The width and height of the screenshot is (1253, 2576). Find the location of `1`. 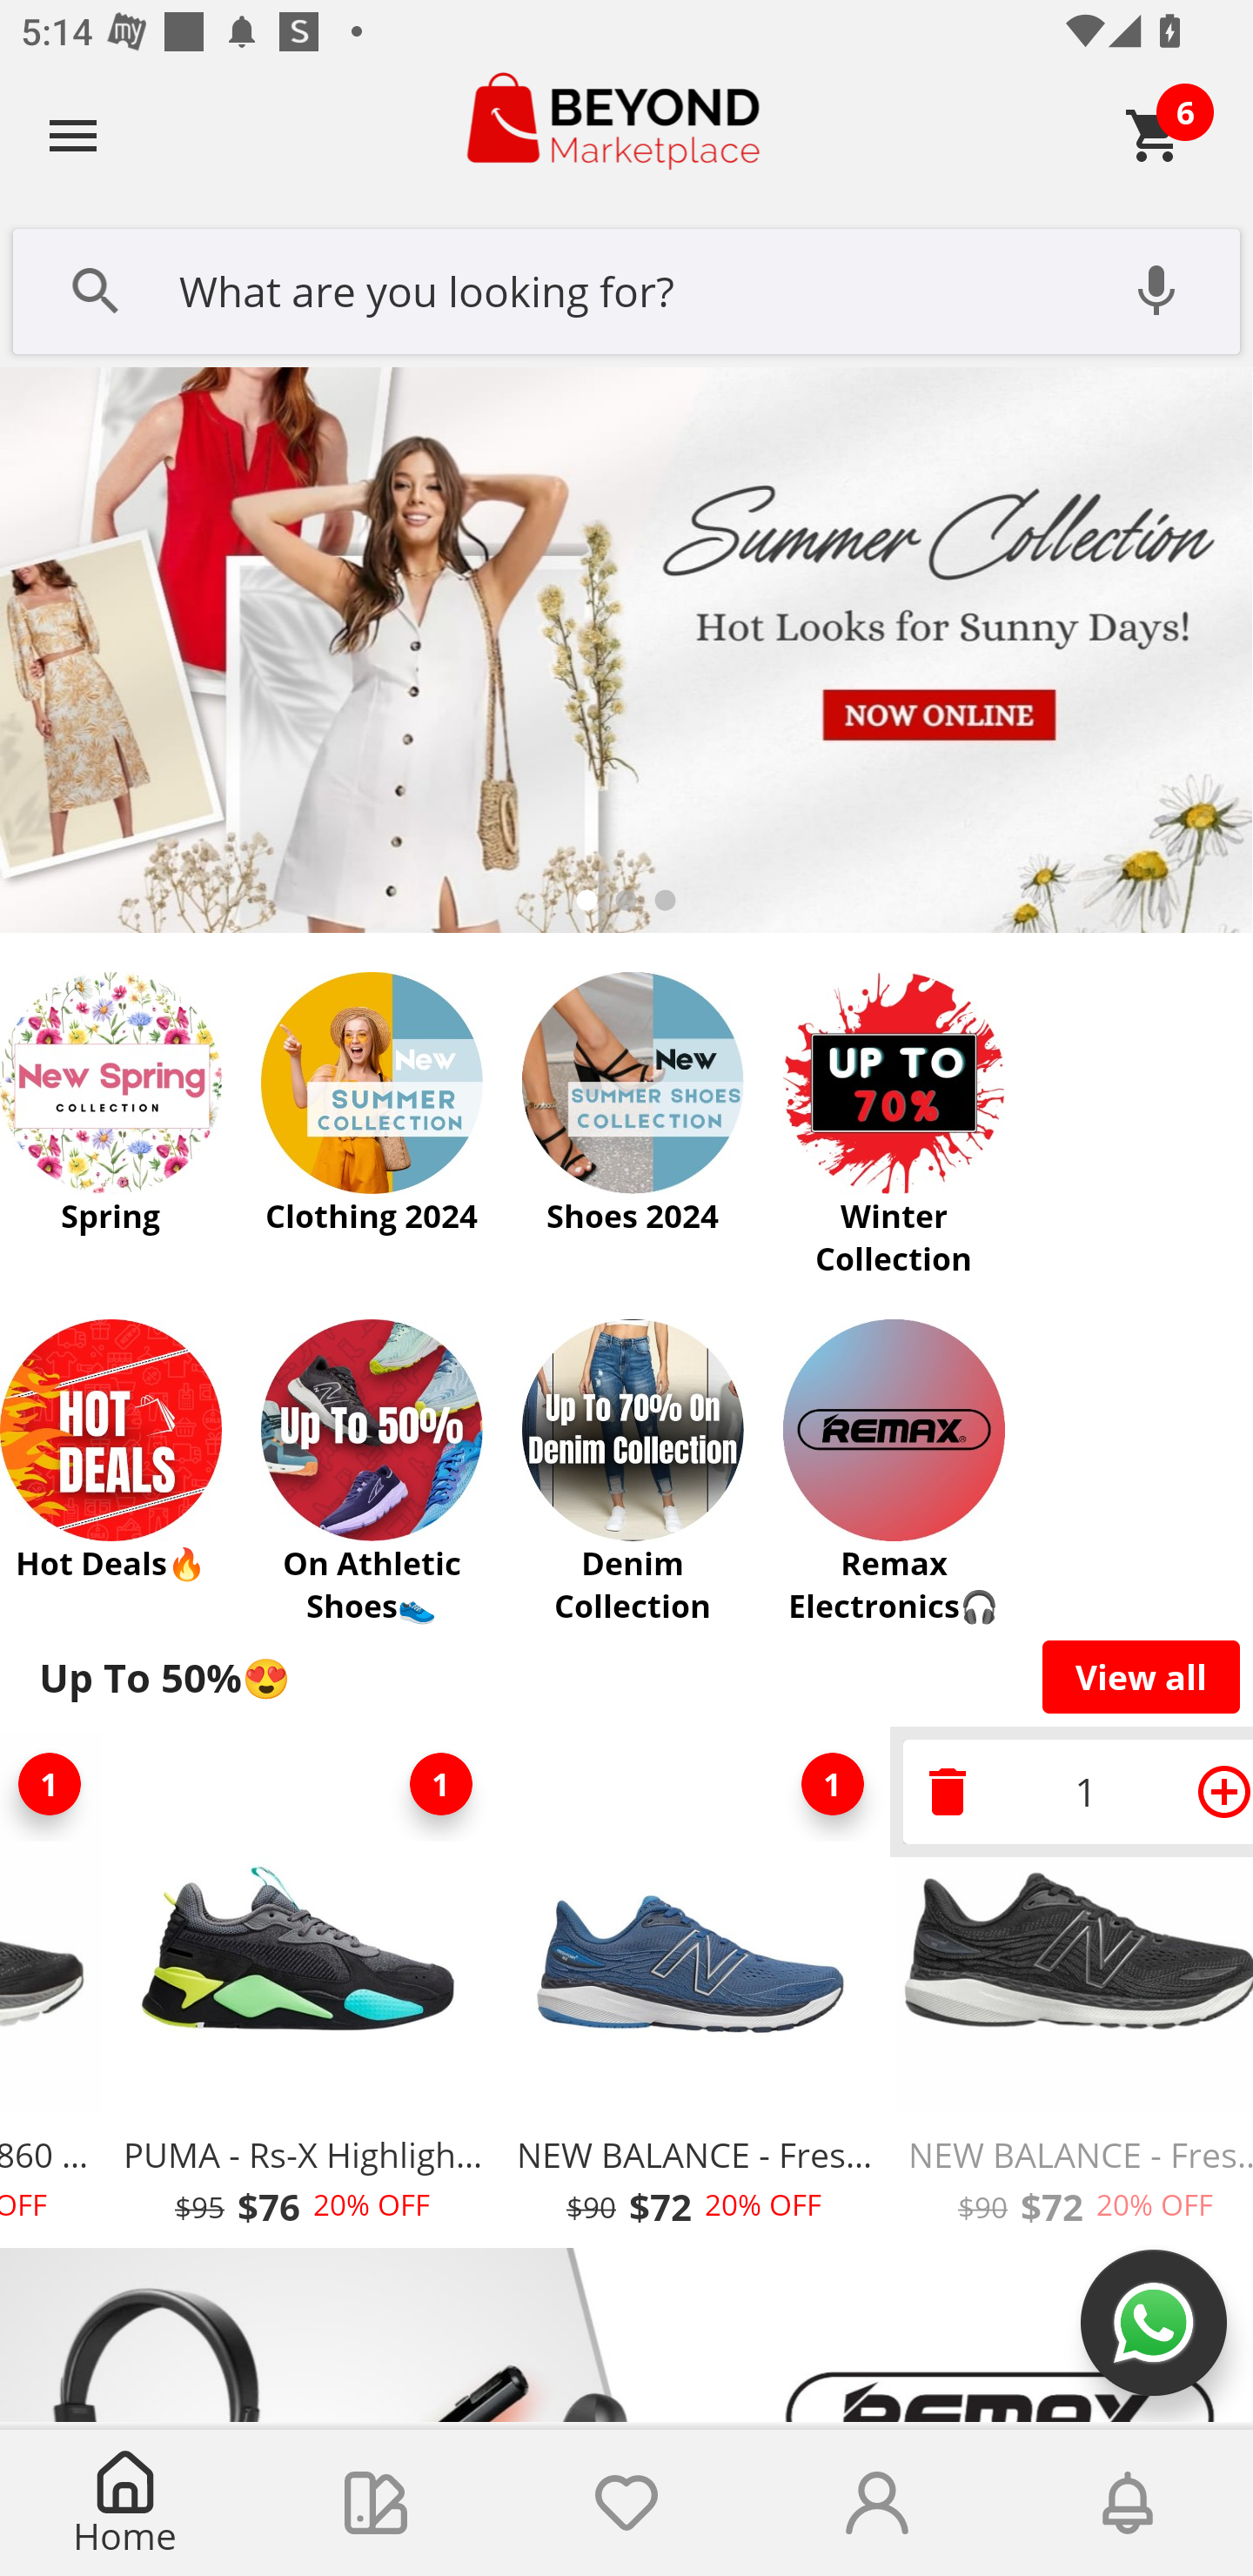

1 is located at coordinates (53, 1784).